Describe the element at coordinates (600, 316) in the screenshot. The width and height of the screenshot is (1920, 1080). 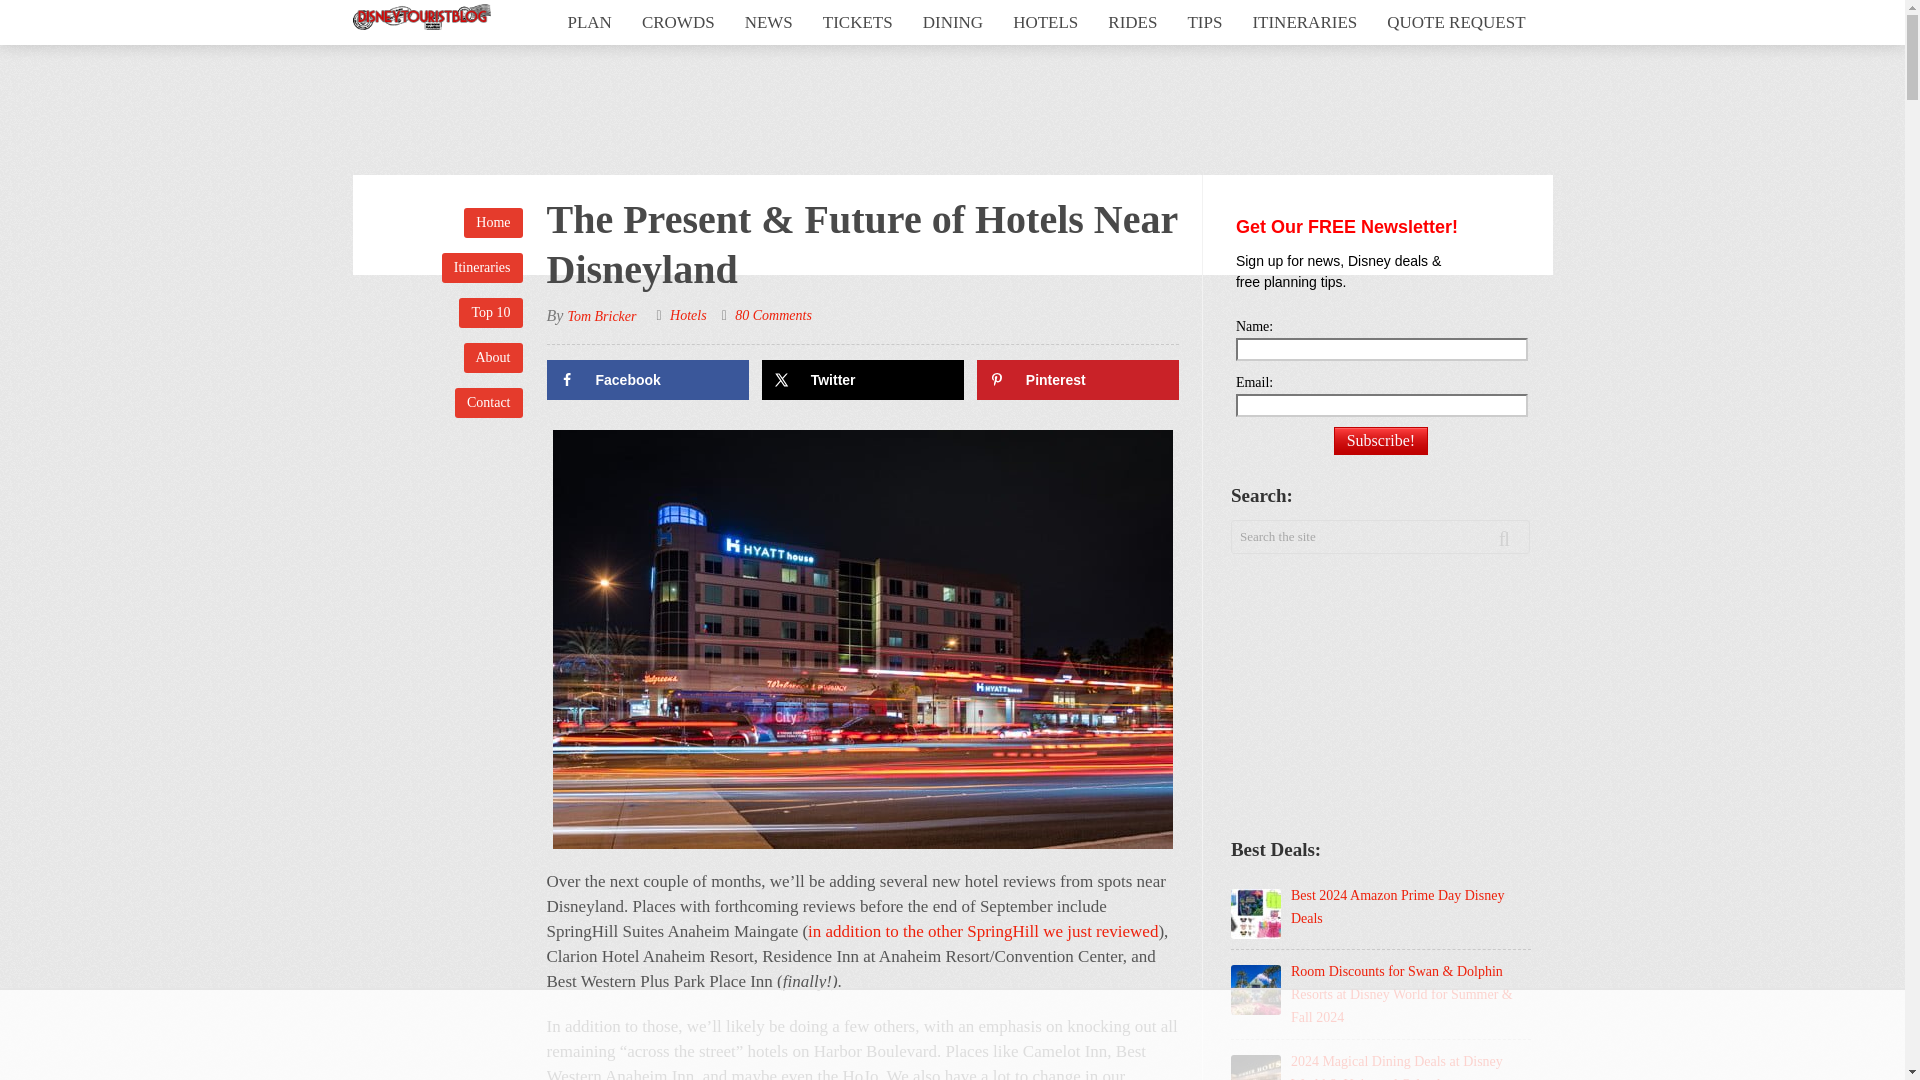
I see `Posts by Tom Bricker` at that location.